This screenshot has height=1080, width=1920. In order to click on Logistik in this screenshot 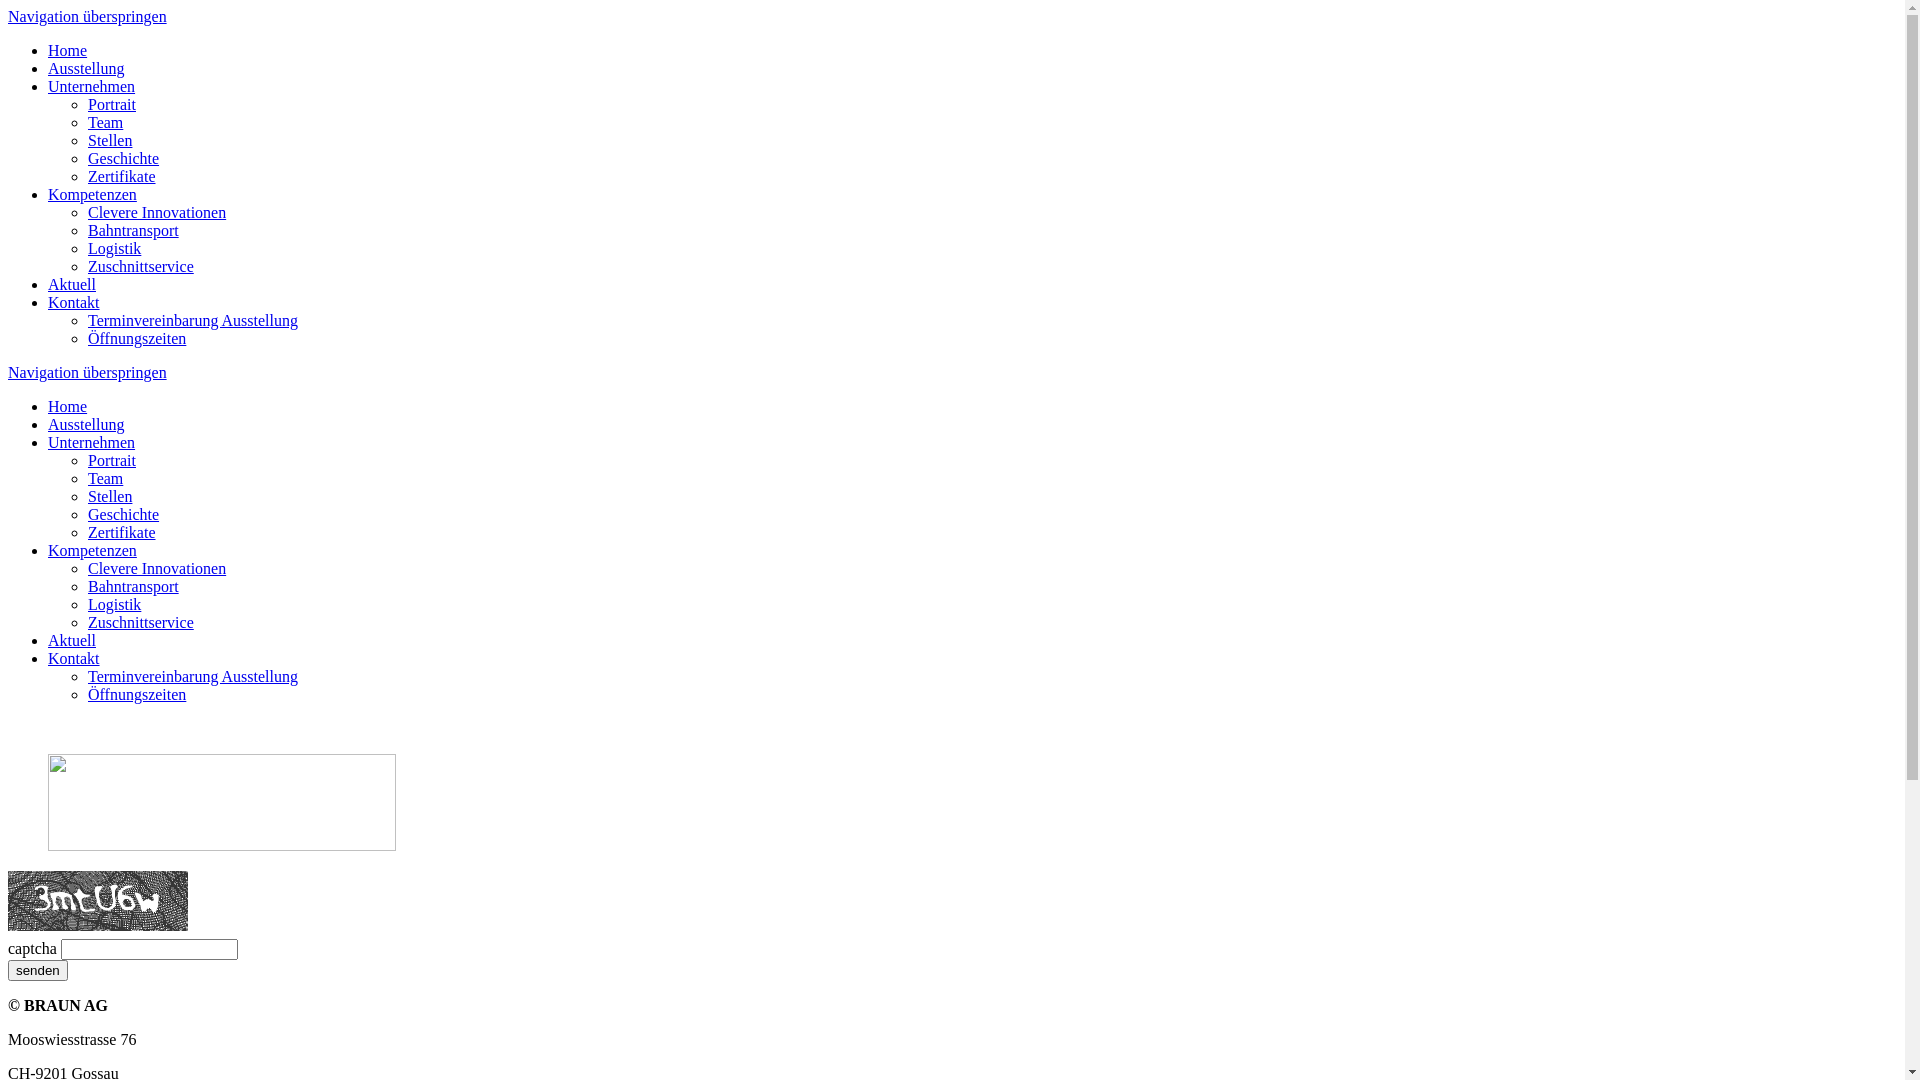, I will do `click(114, 248)`.